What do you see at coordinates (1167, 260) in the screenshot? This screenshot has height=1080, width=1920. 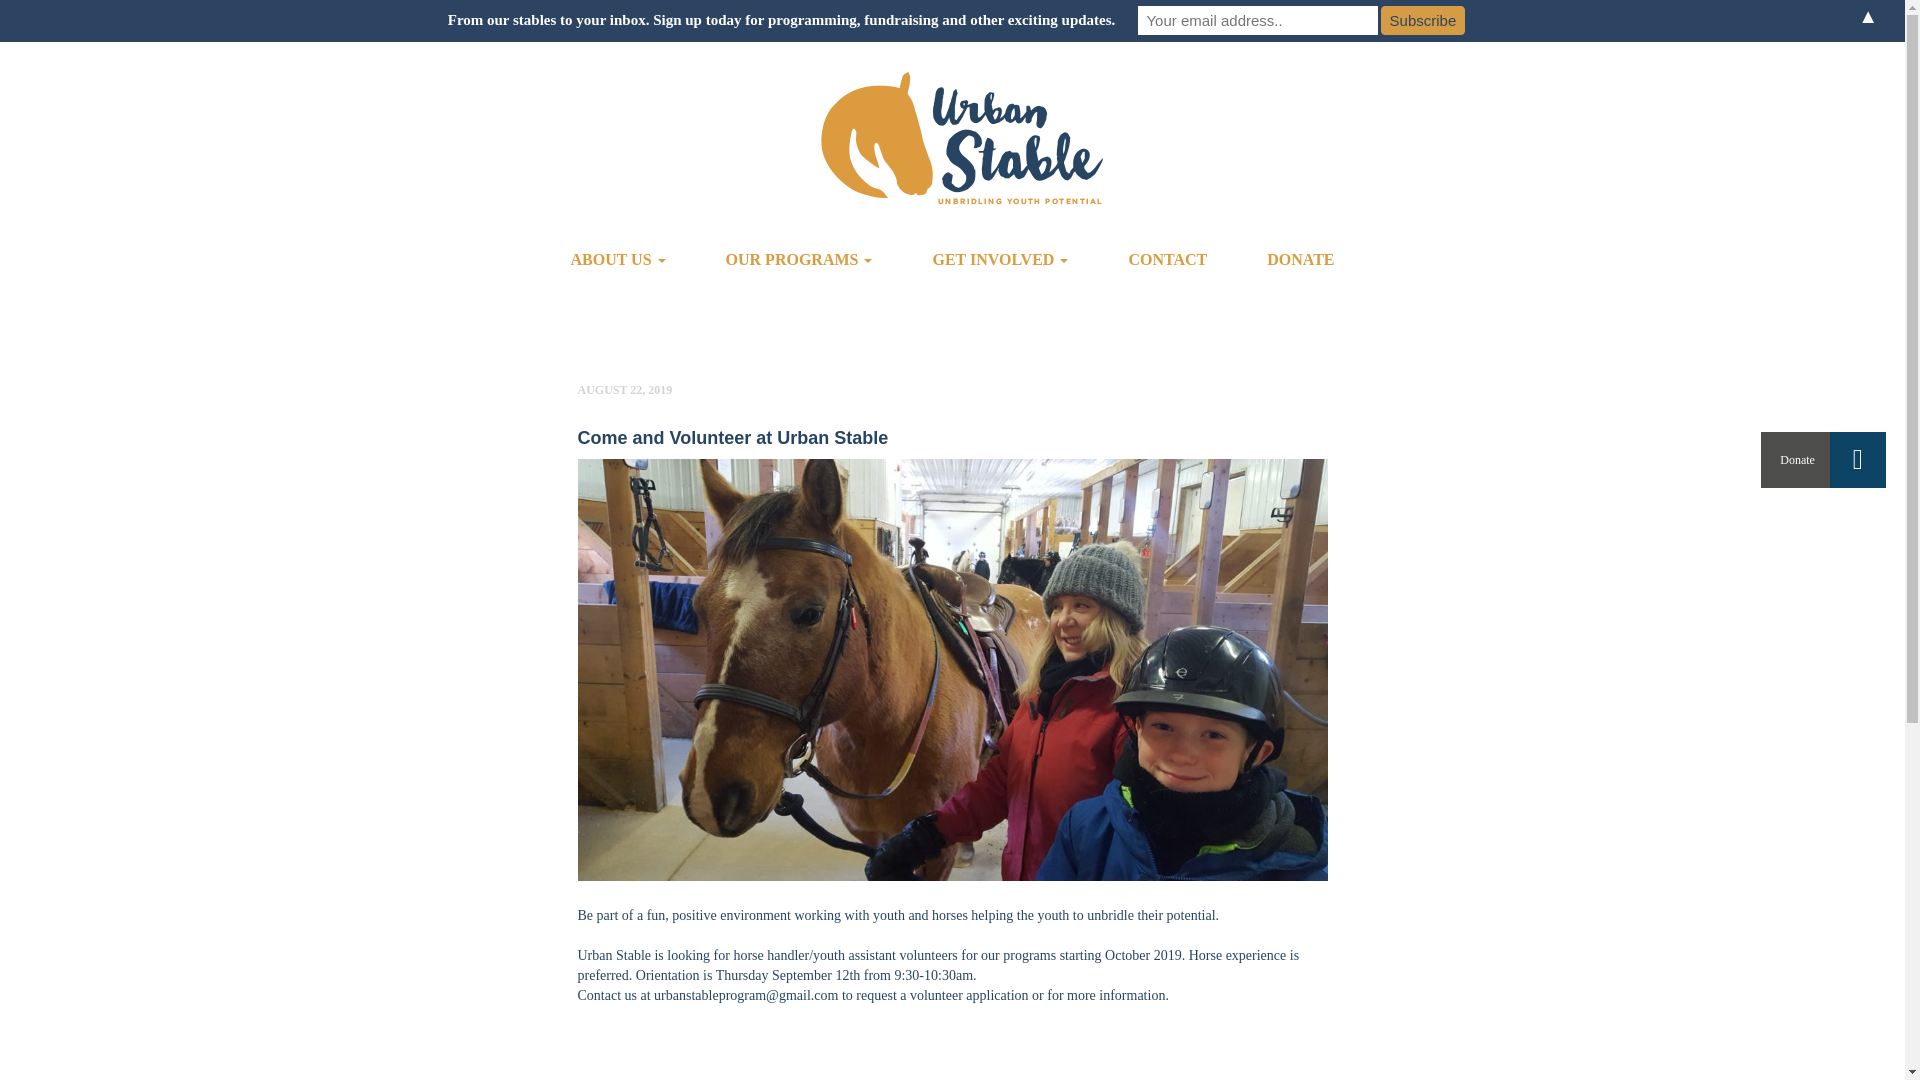 I see `CONTACT` at bounding box center [1167, 260].